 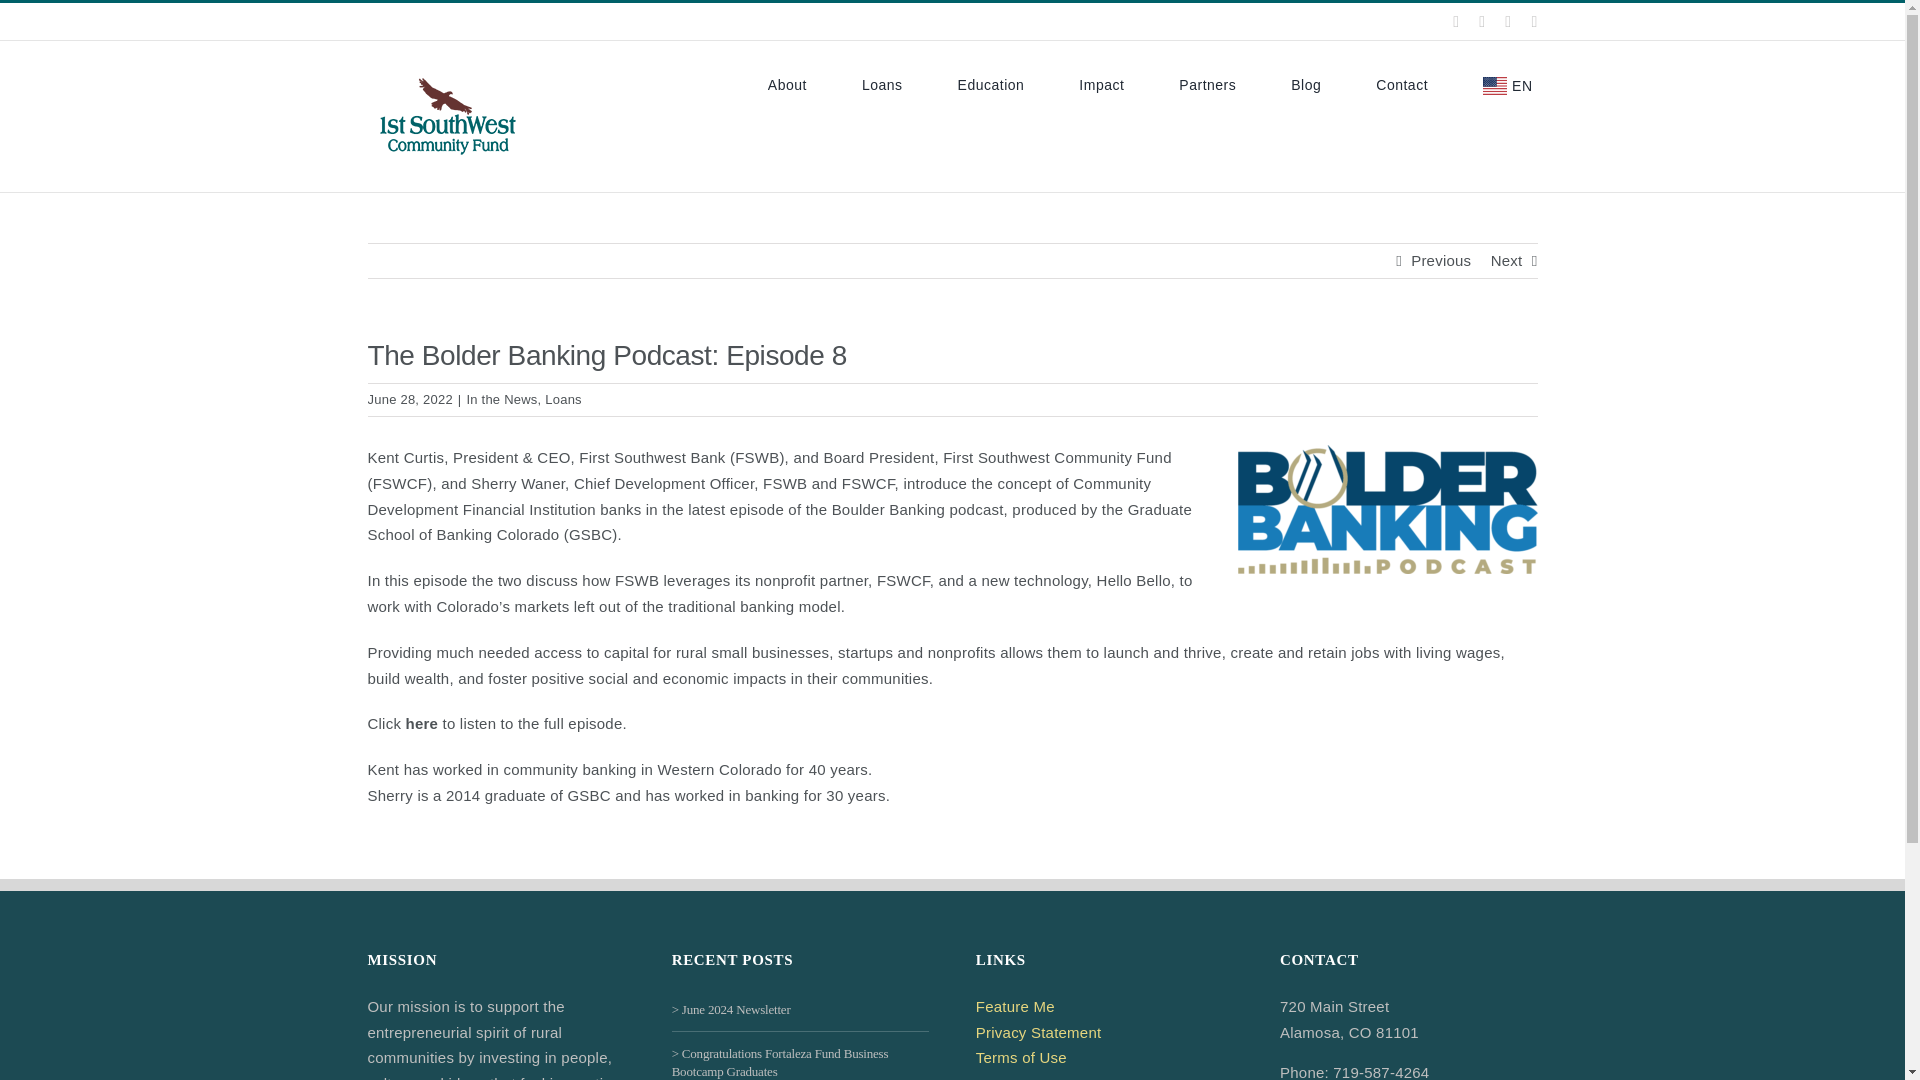 I want to click on LinkedIn, so click(x=1534, y=22).